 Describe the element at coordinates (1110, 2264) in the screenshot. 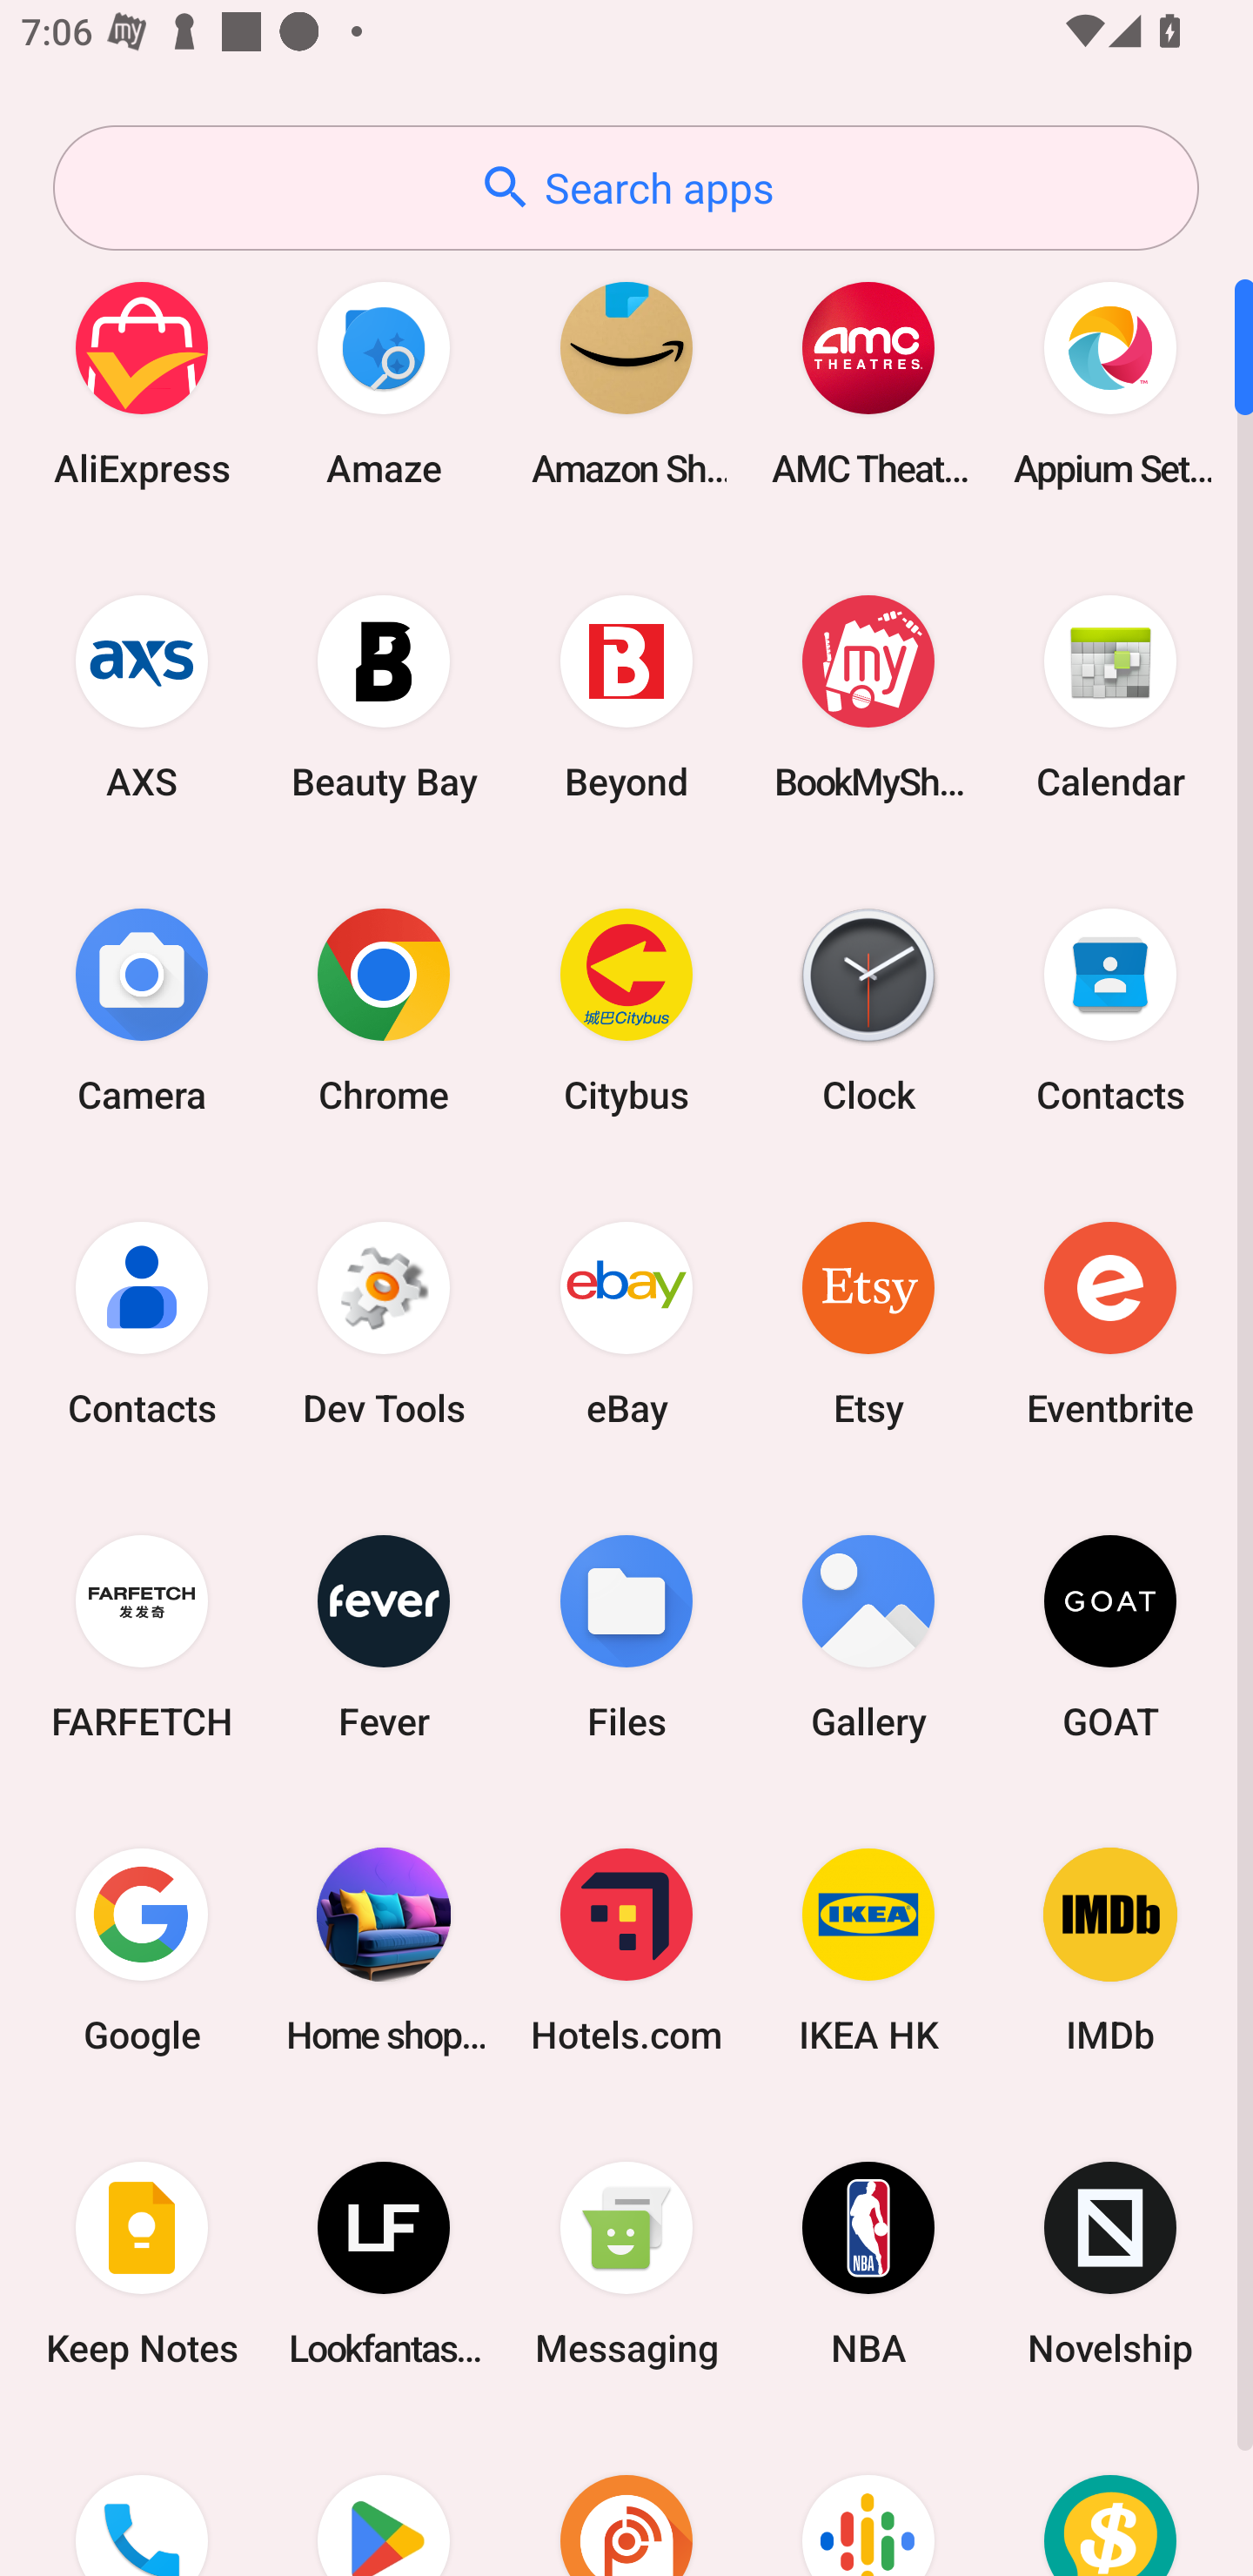

I see `Novelship` at that location.